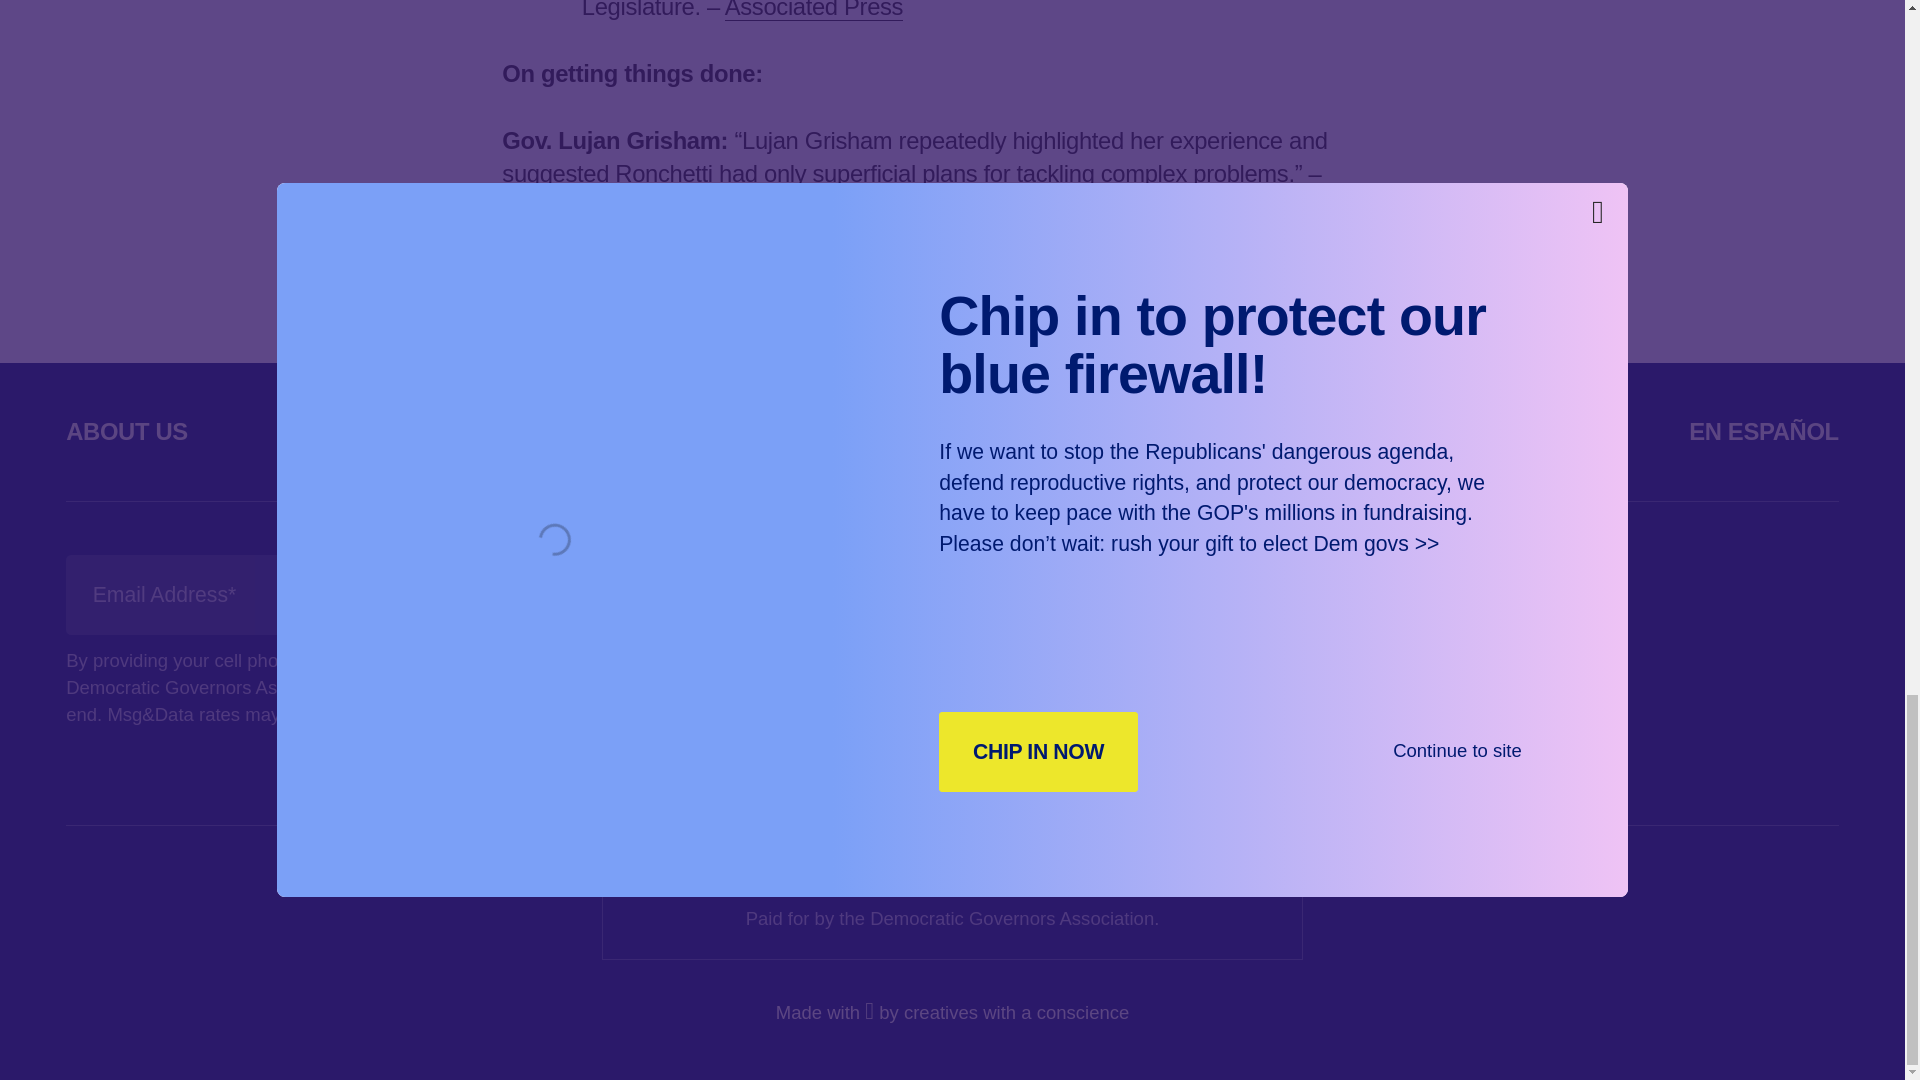  What do you see at coordinates (396, 714) in the screenshot?
I see `Privacy Policy` at bounding box center [396, 714].